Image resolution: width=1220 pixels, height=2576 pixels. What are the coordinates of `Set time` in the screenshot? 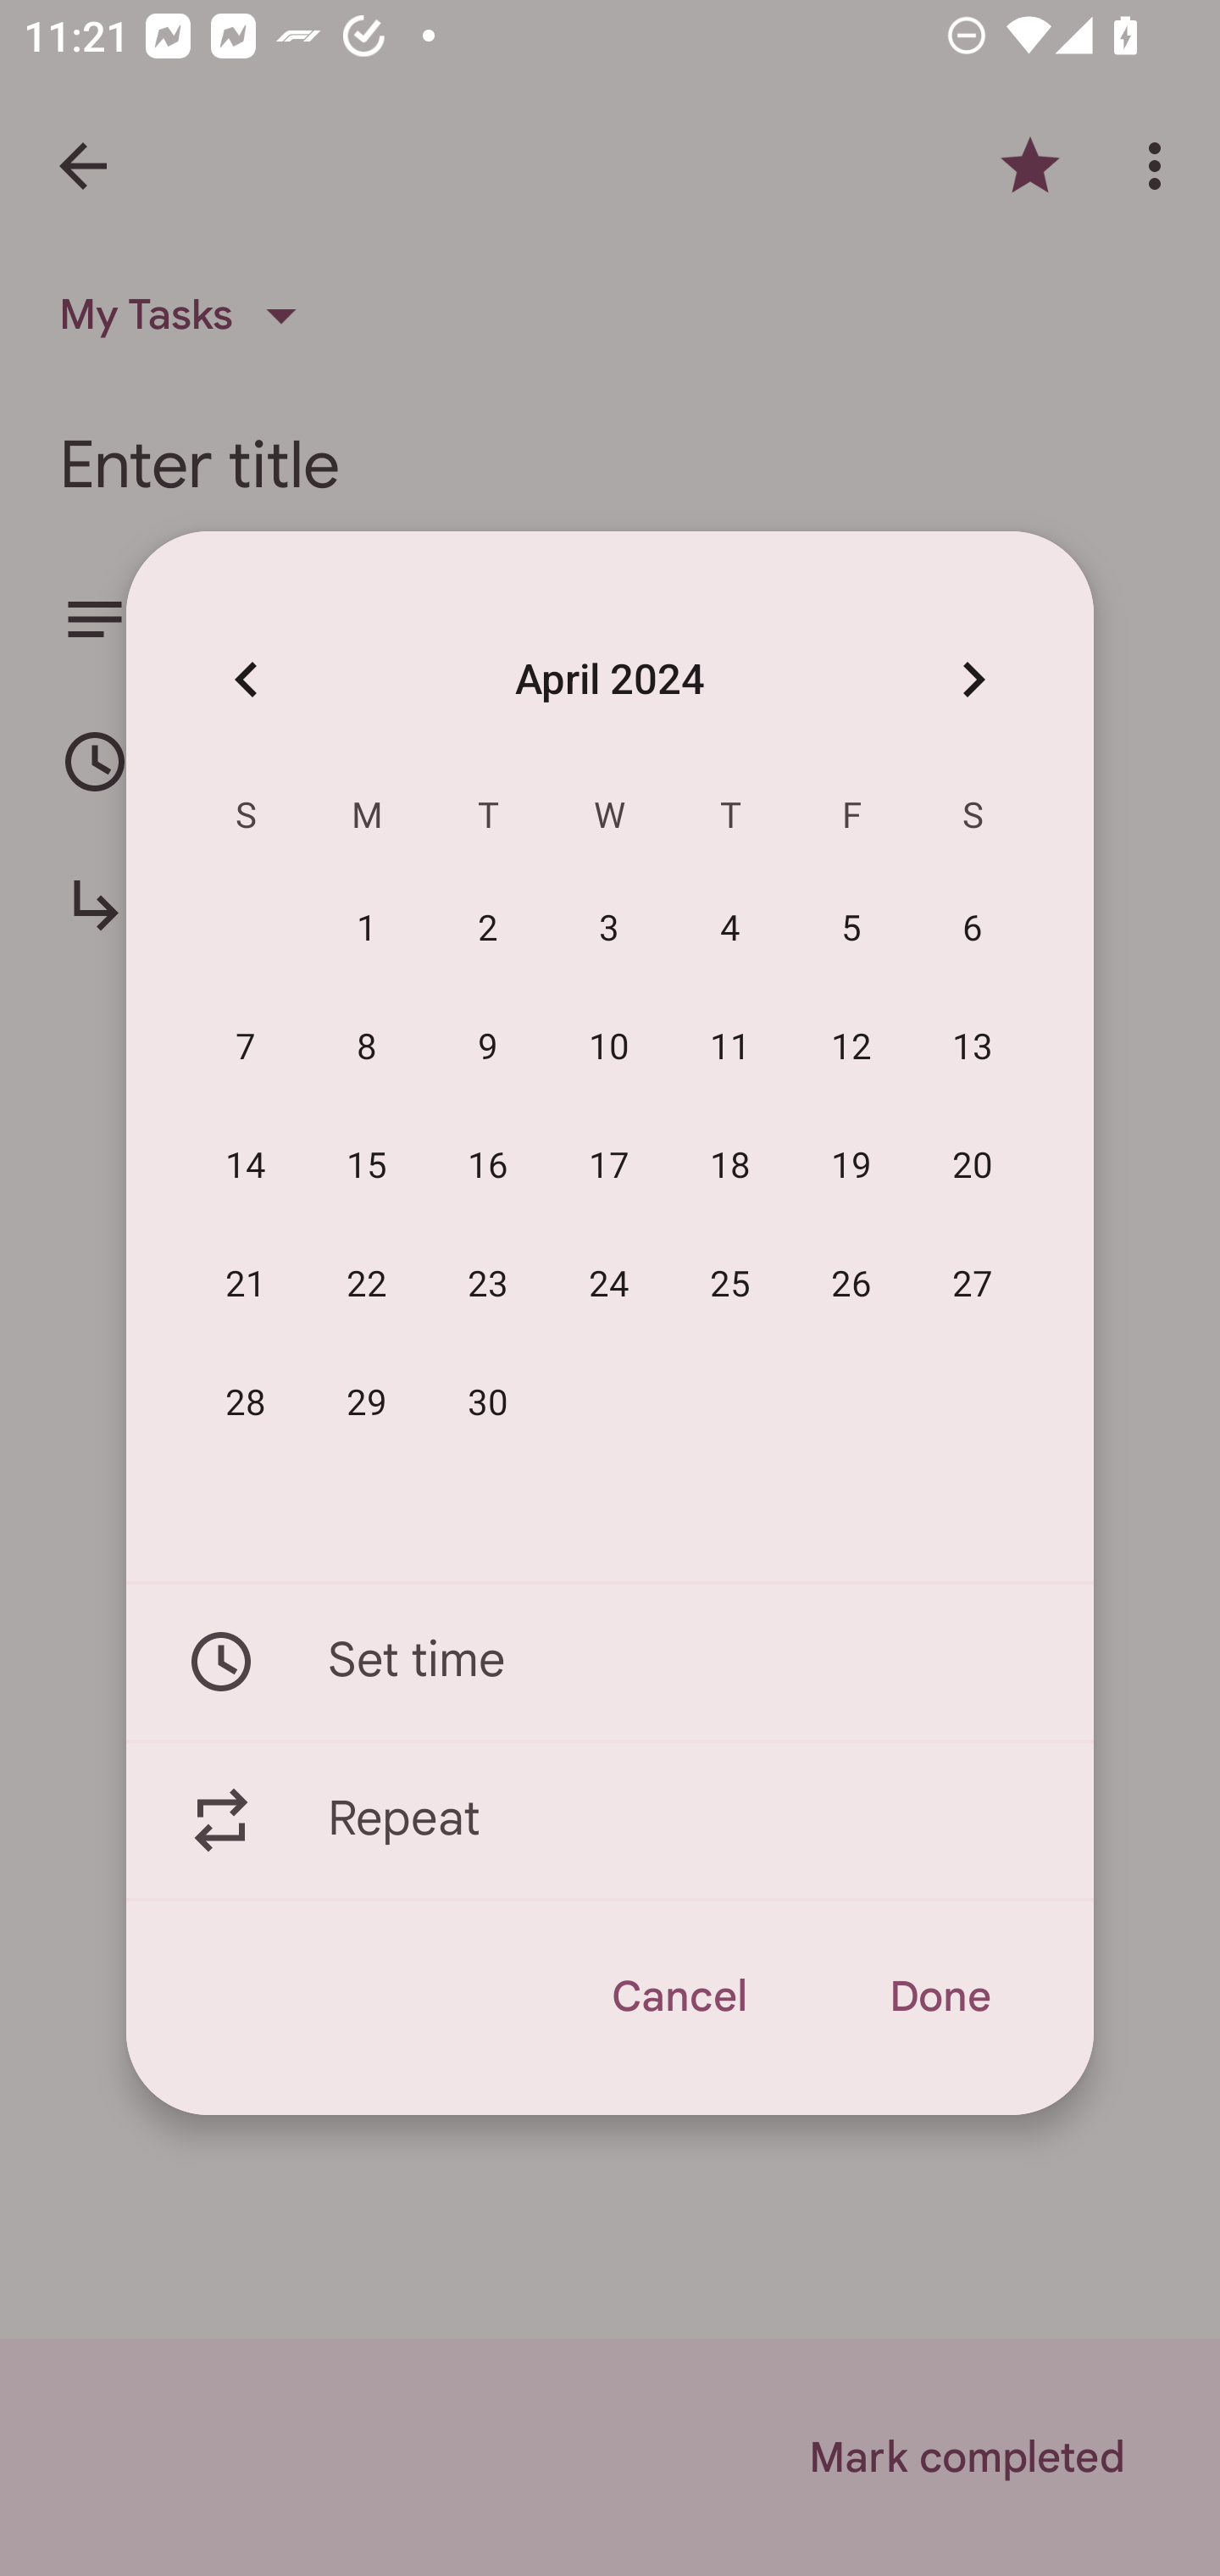 It's located at (610, 1661).